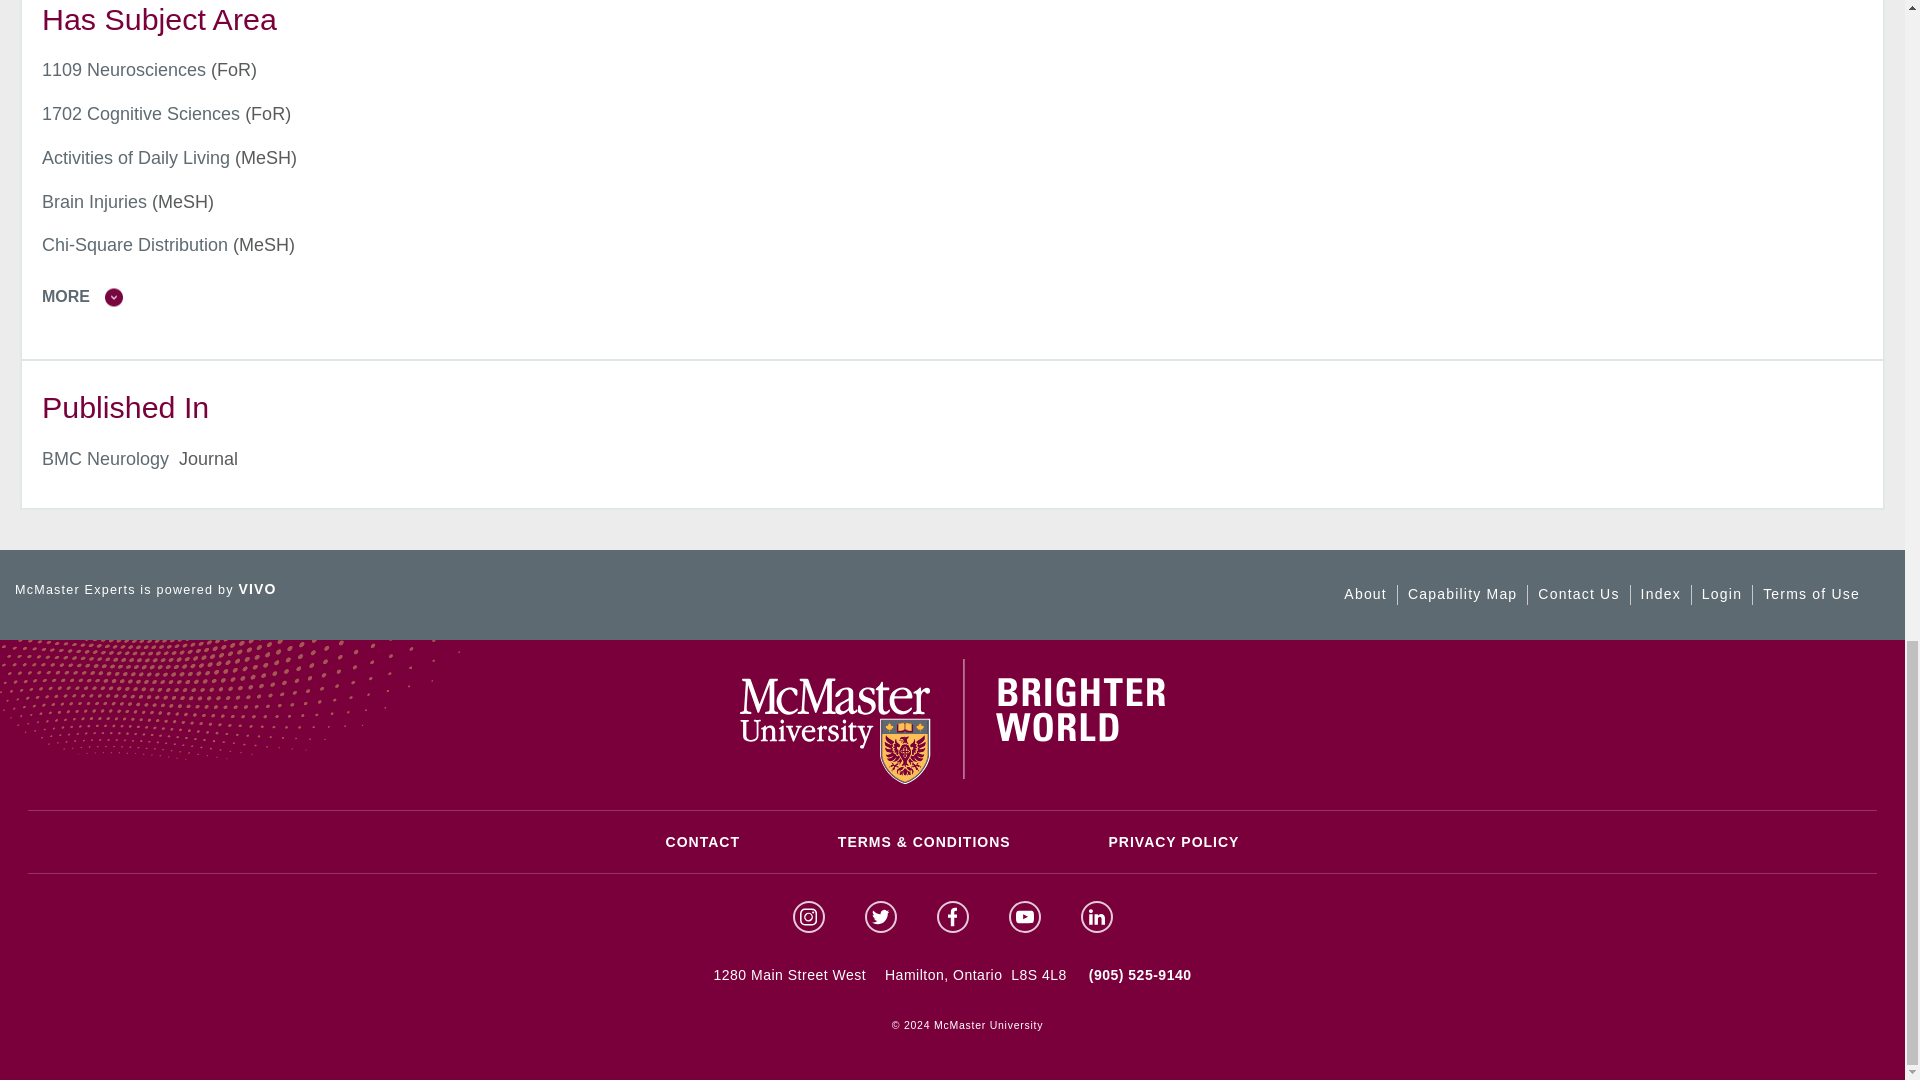 Image resolution: width=1920 pixels, height=1080 pixels. I want to click on concept name, so click(136, 158).